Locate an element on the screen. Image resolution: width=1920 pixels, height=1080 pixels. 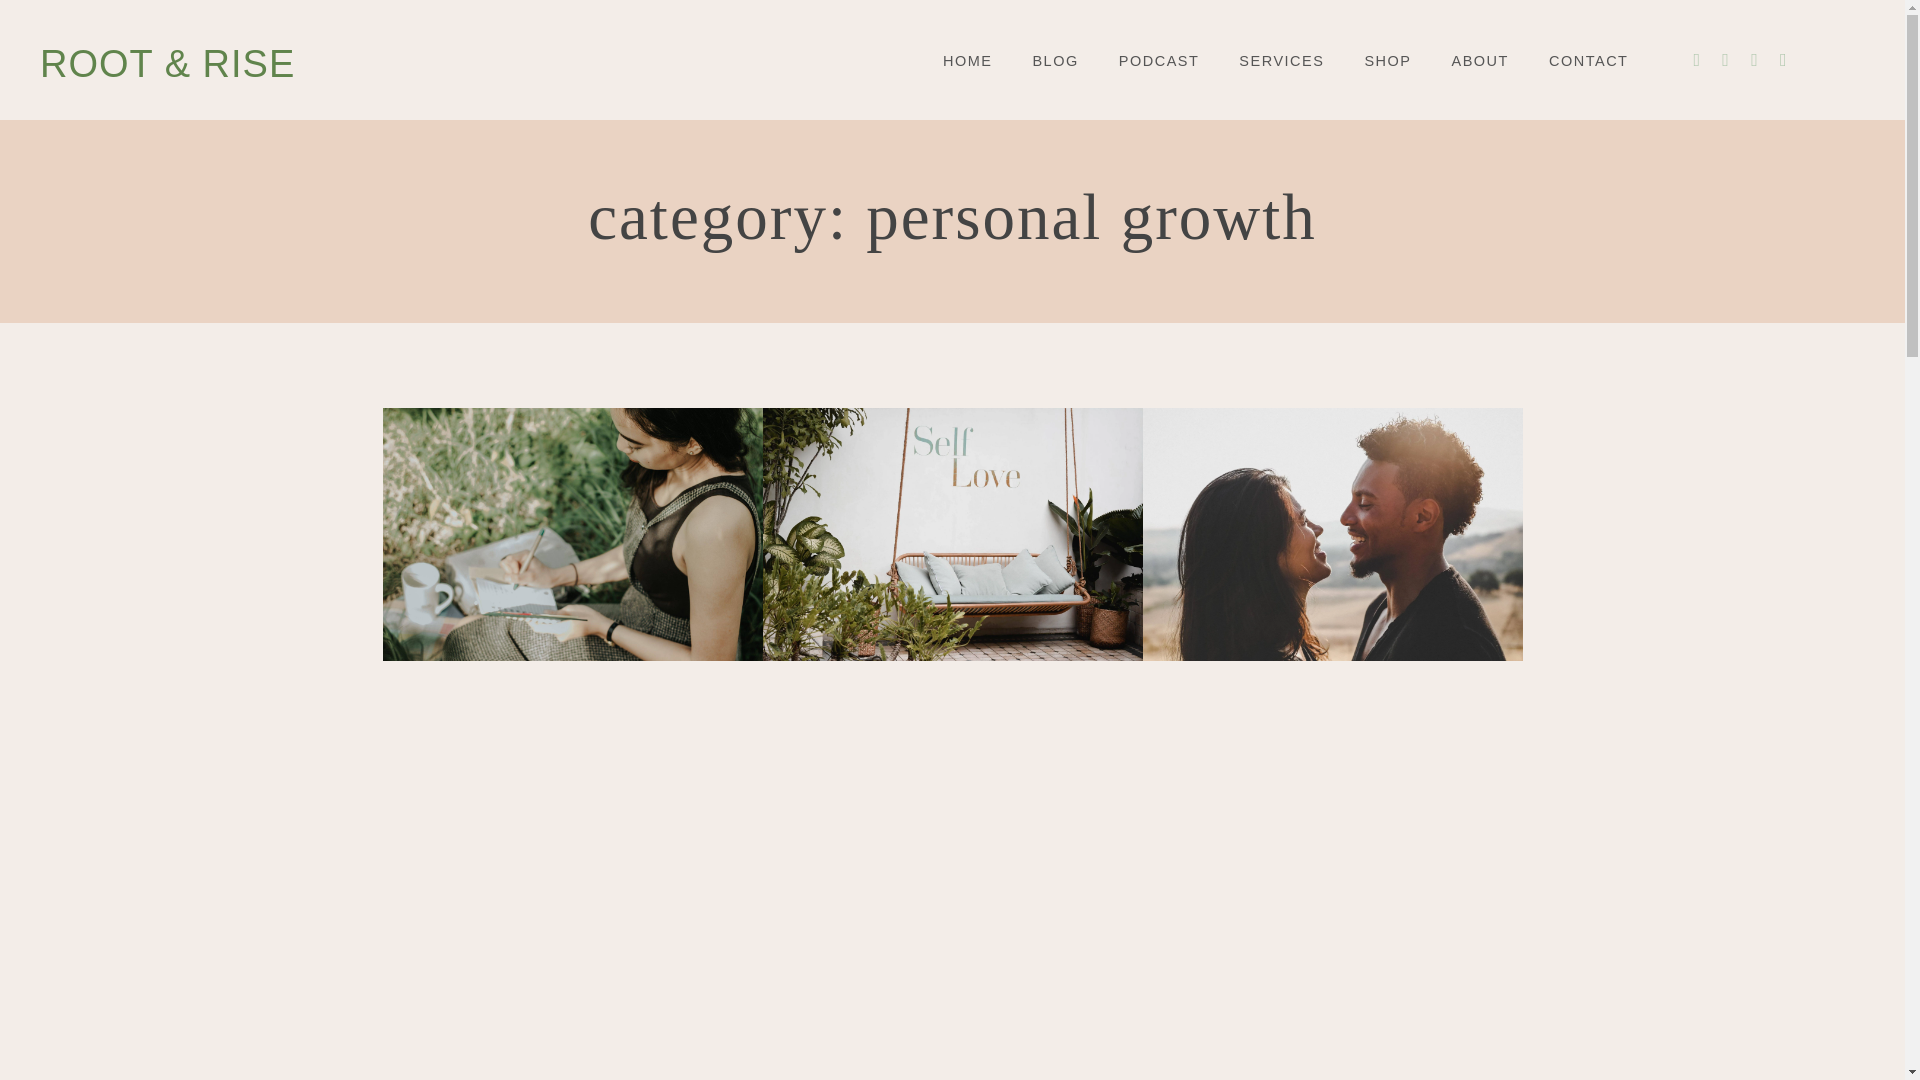
BLOG is located at coordinates (1054, 62).